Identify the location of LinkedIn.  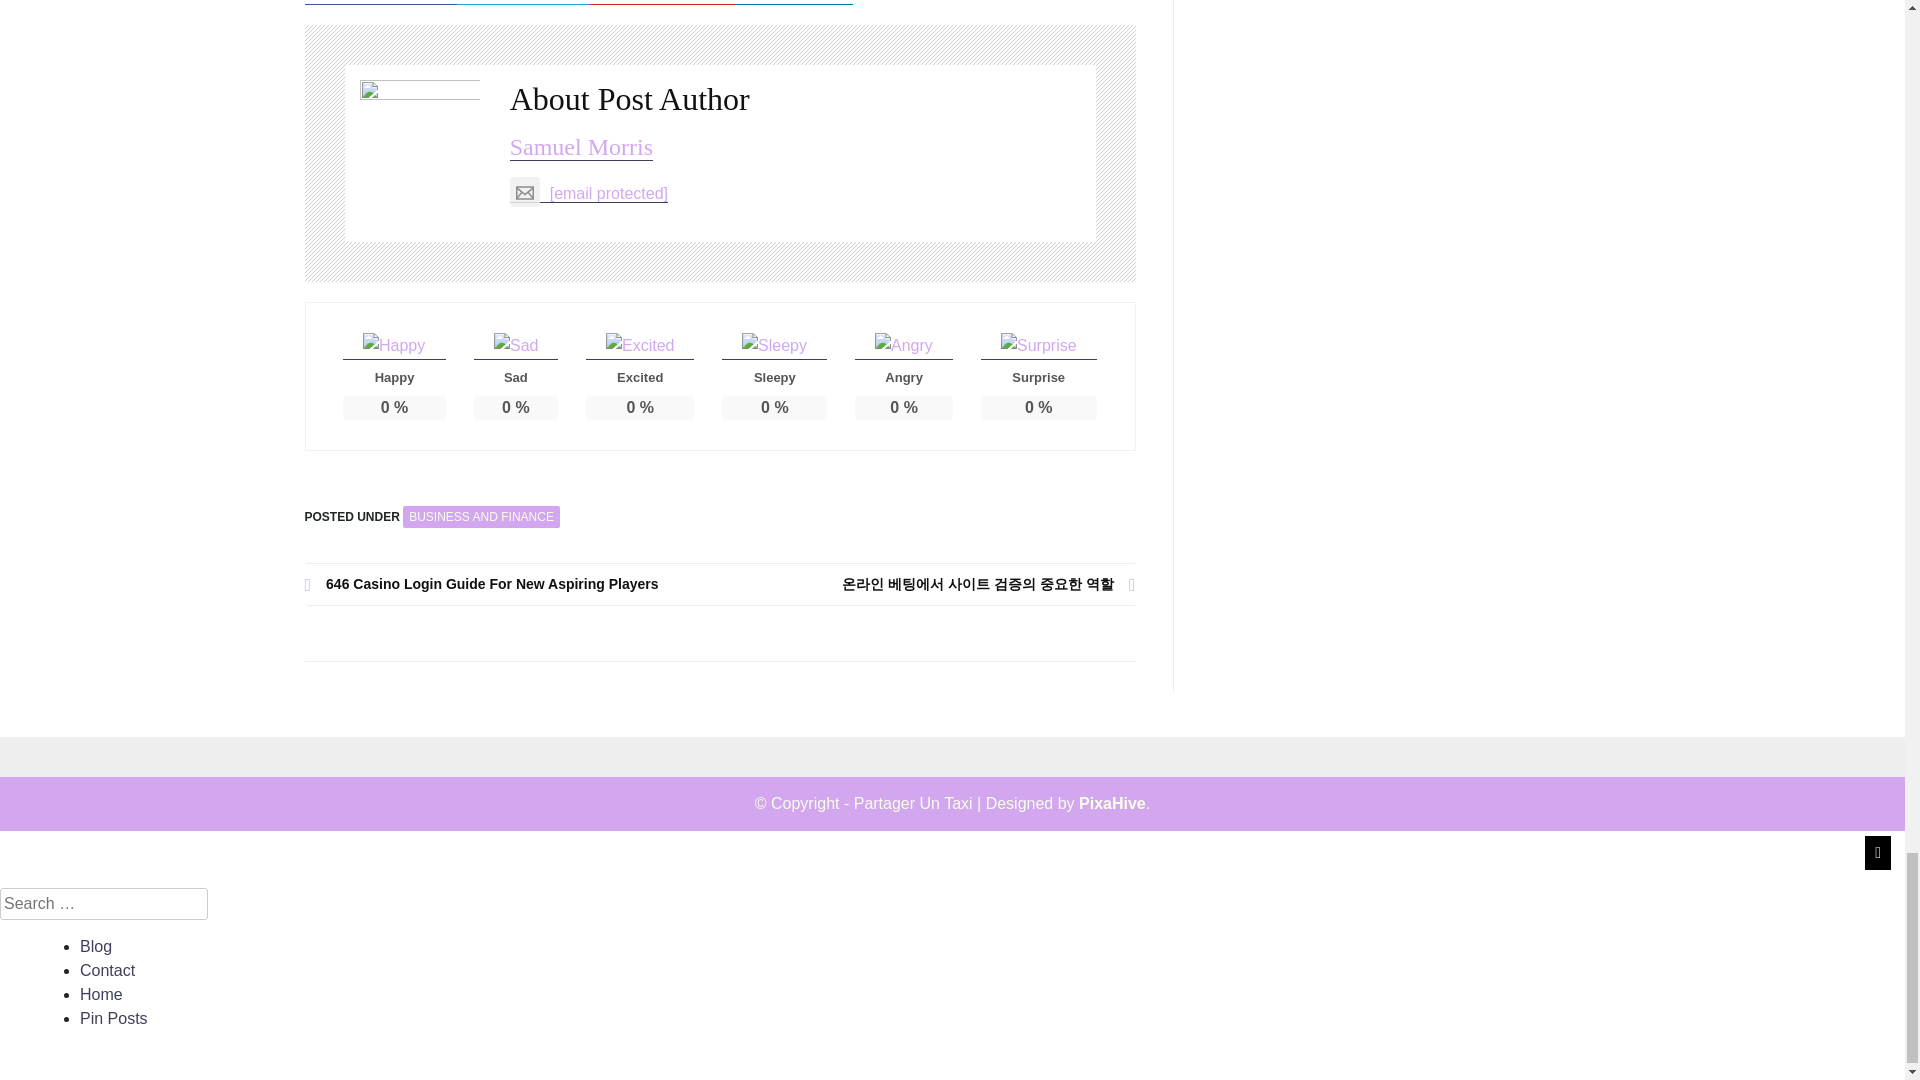
(794, 2).